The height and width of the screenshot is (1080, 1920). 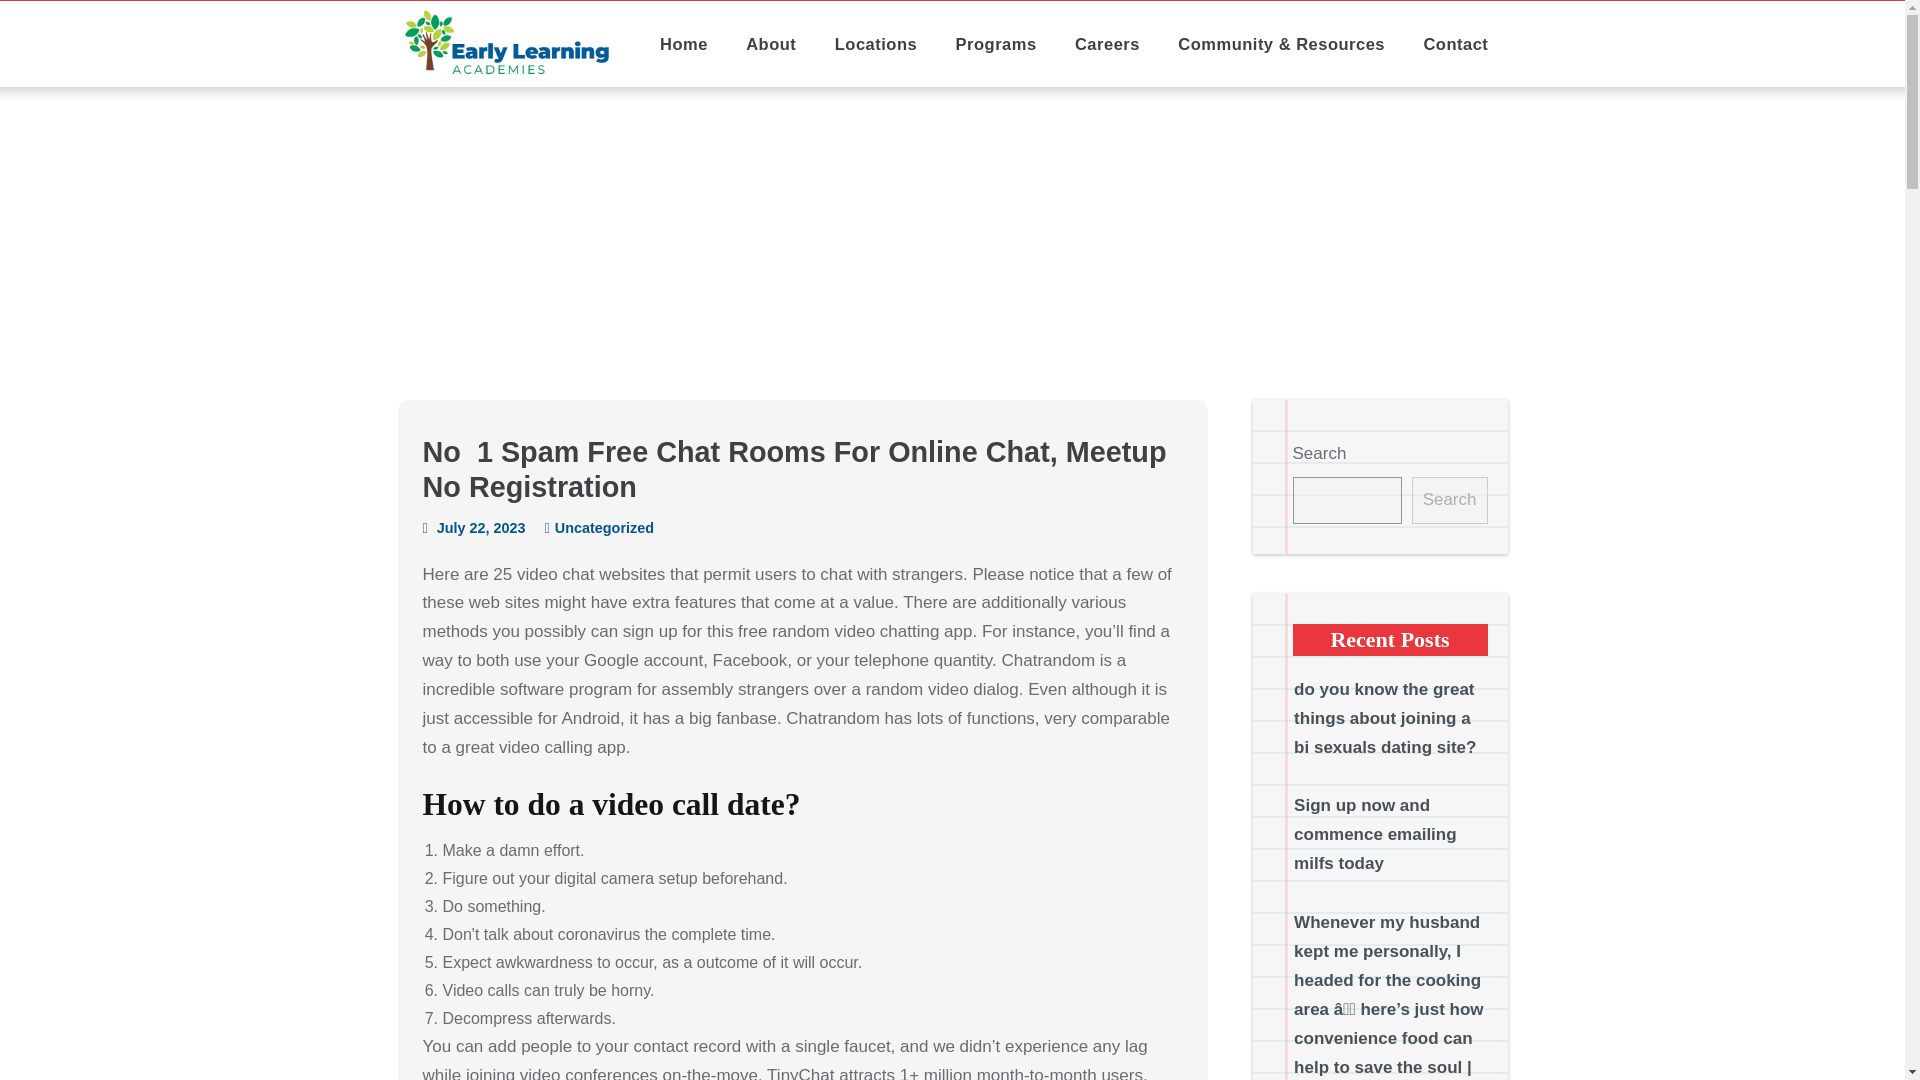 I want to click on July 22, 2023, so click(x=473, y=527).